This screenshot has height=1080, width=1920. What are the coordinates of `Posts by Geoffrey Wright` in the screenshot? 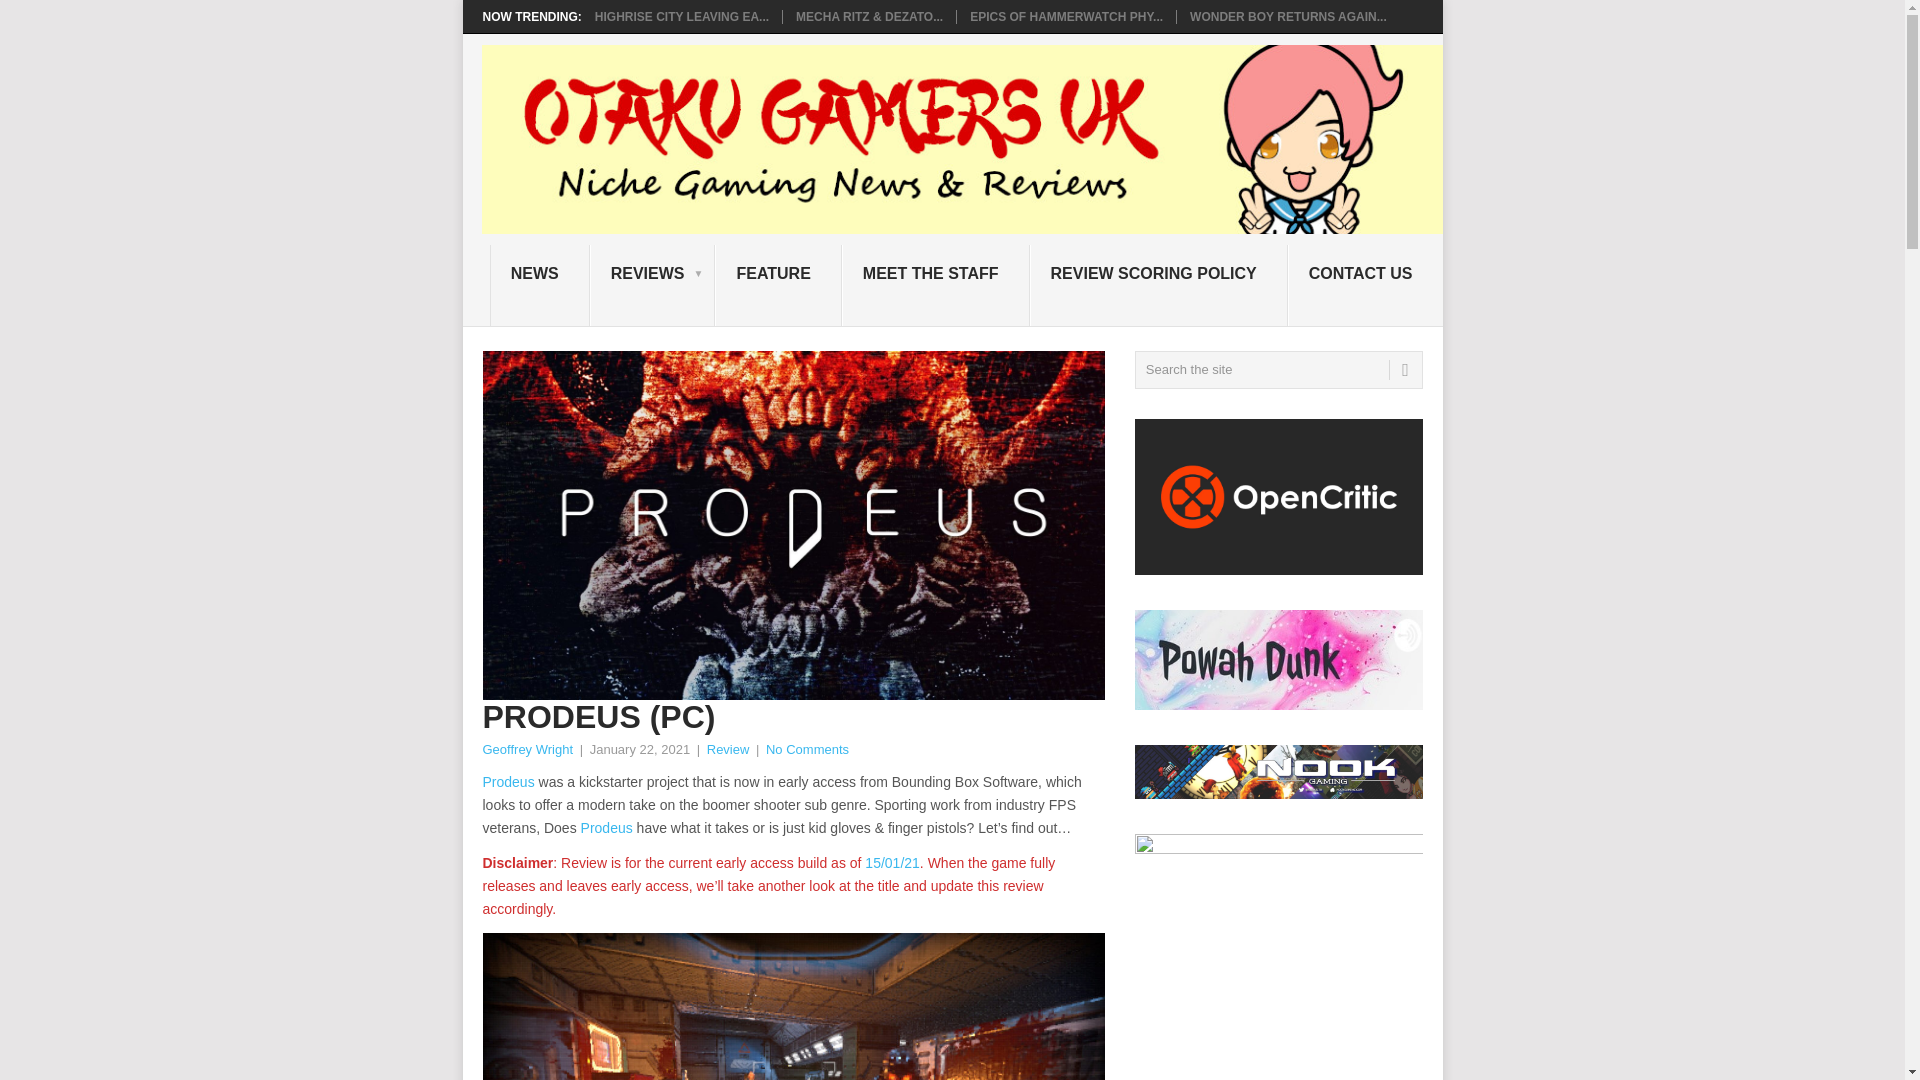 It's located at (526, 749).